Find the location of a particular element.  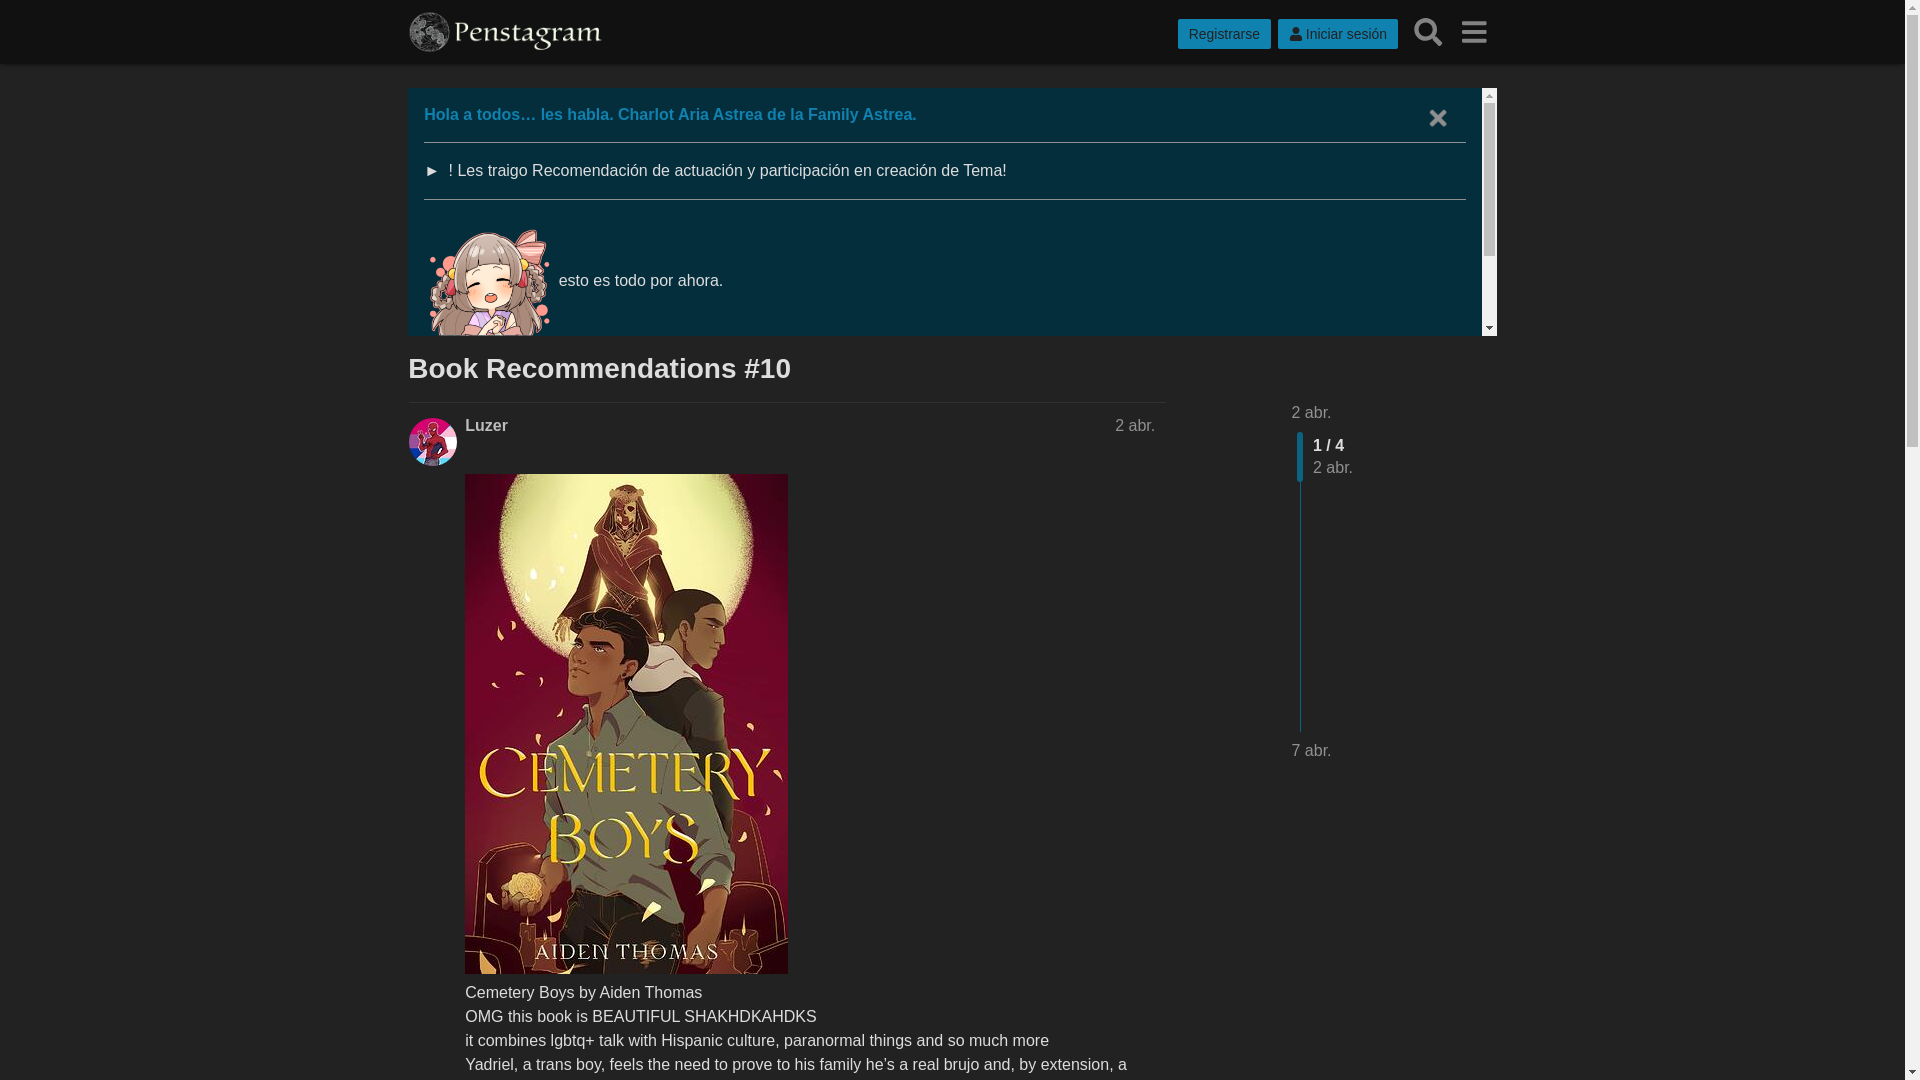

Descartar este banner is located at coordinates (1438, 117).